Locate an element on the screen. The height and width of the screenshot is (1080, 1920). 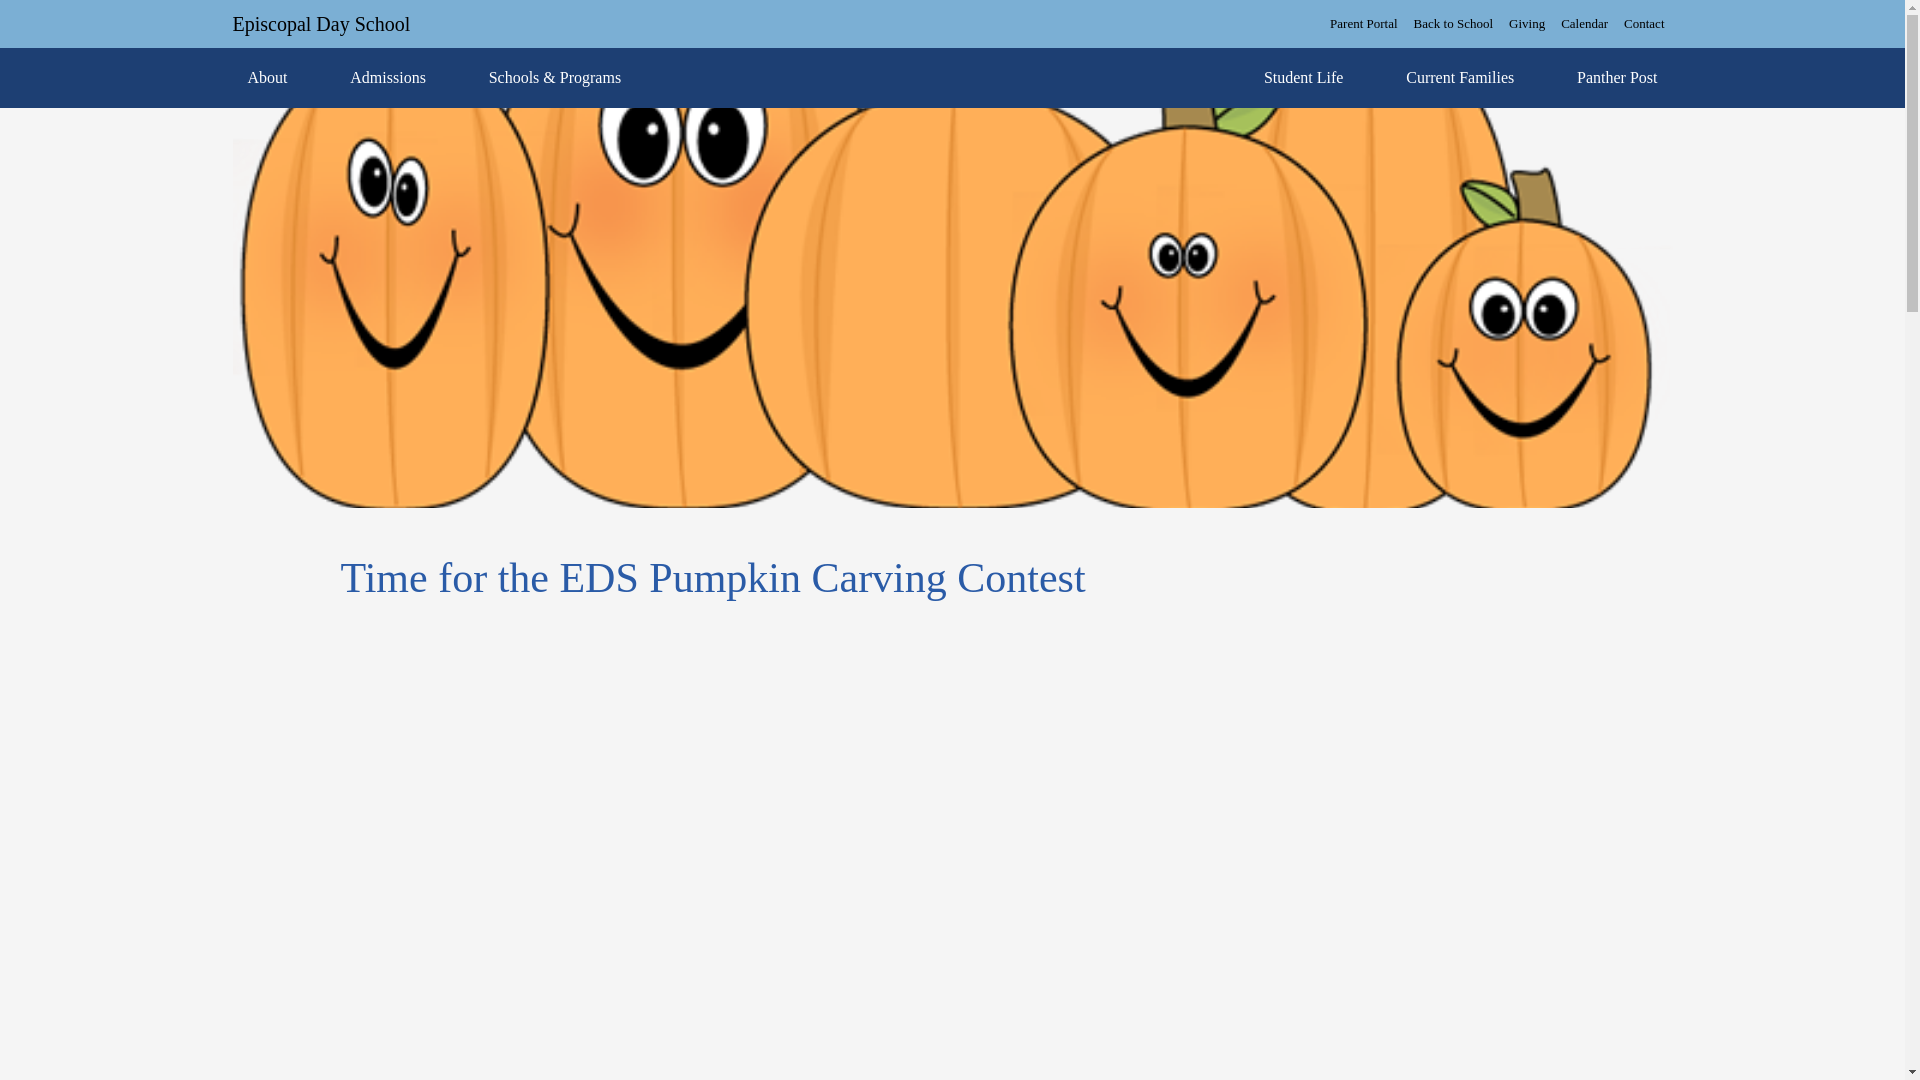
Admissions is located at coordinates (388, 78).